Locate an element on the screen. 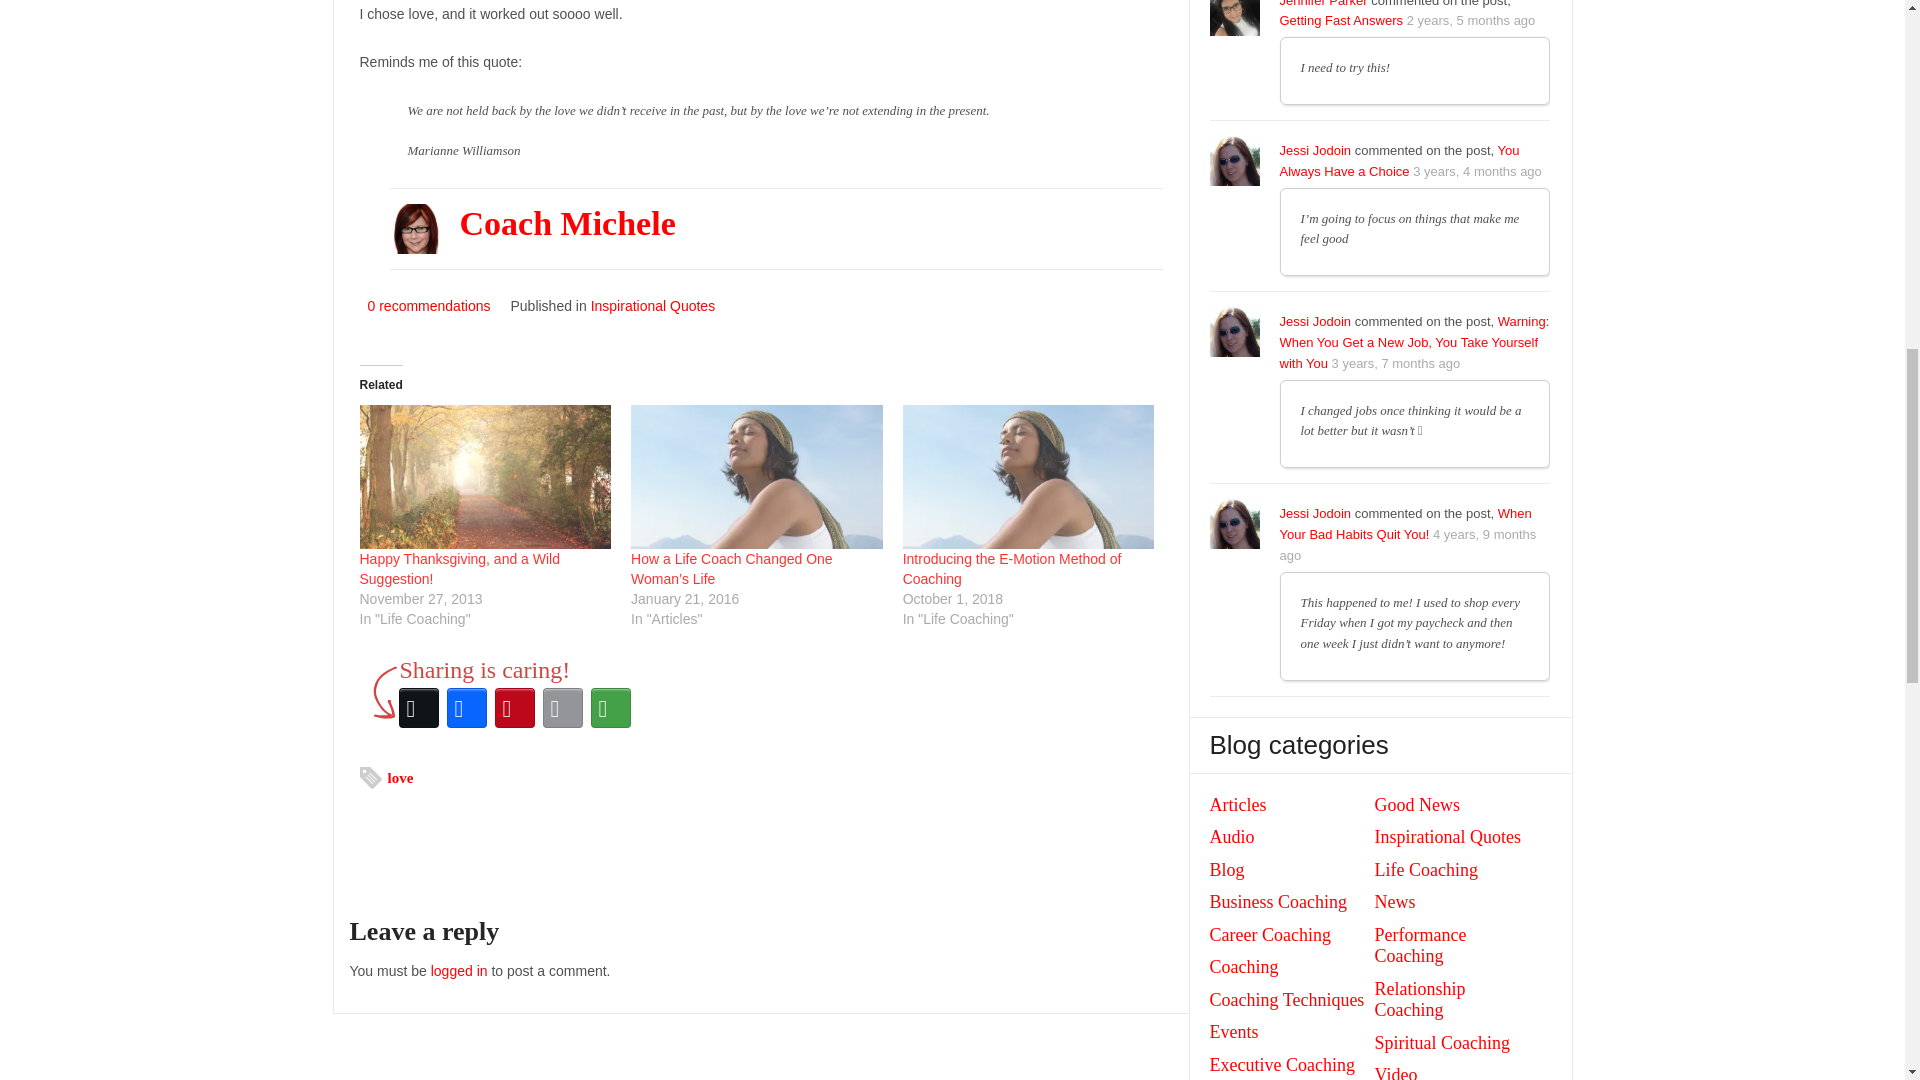  Happy Thanksgiving, and a Wild Suggestion! is located at coordinates (460, 568).